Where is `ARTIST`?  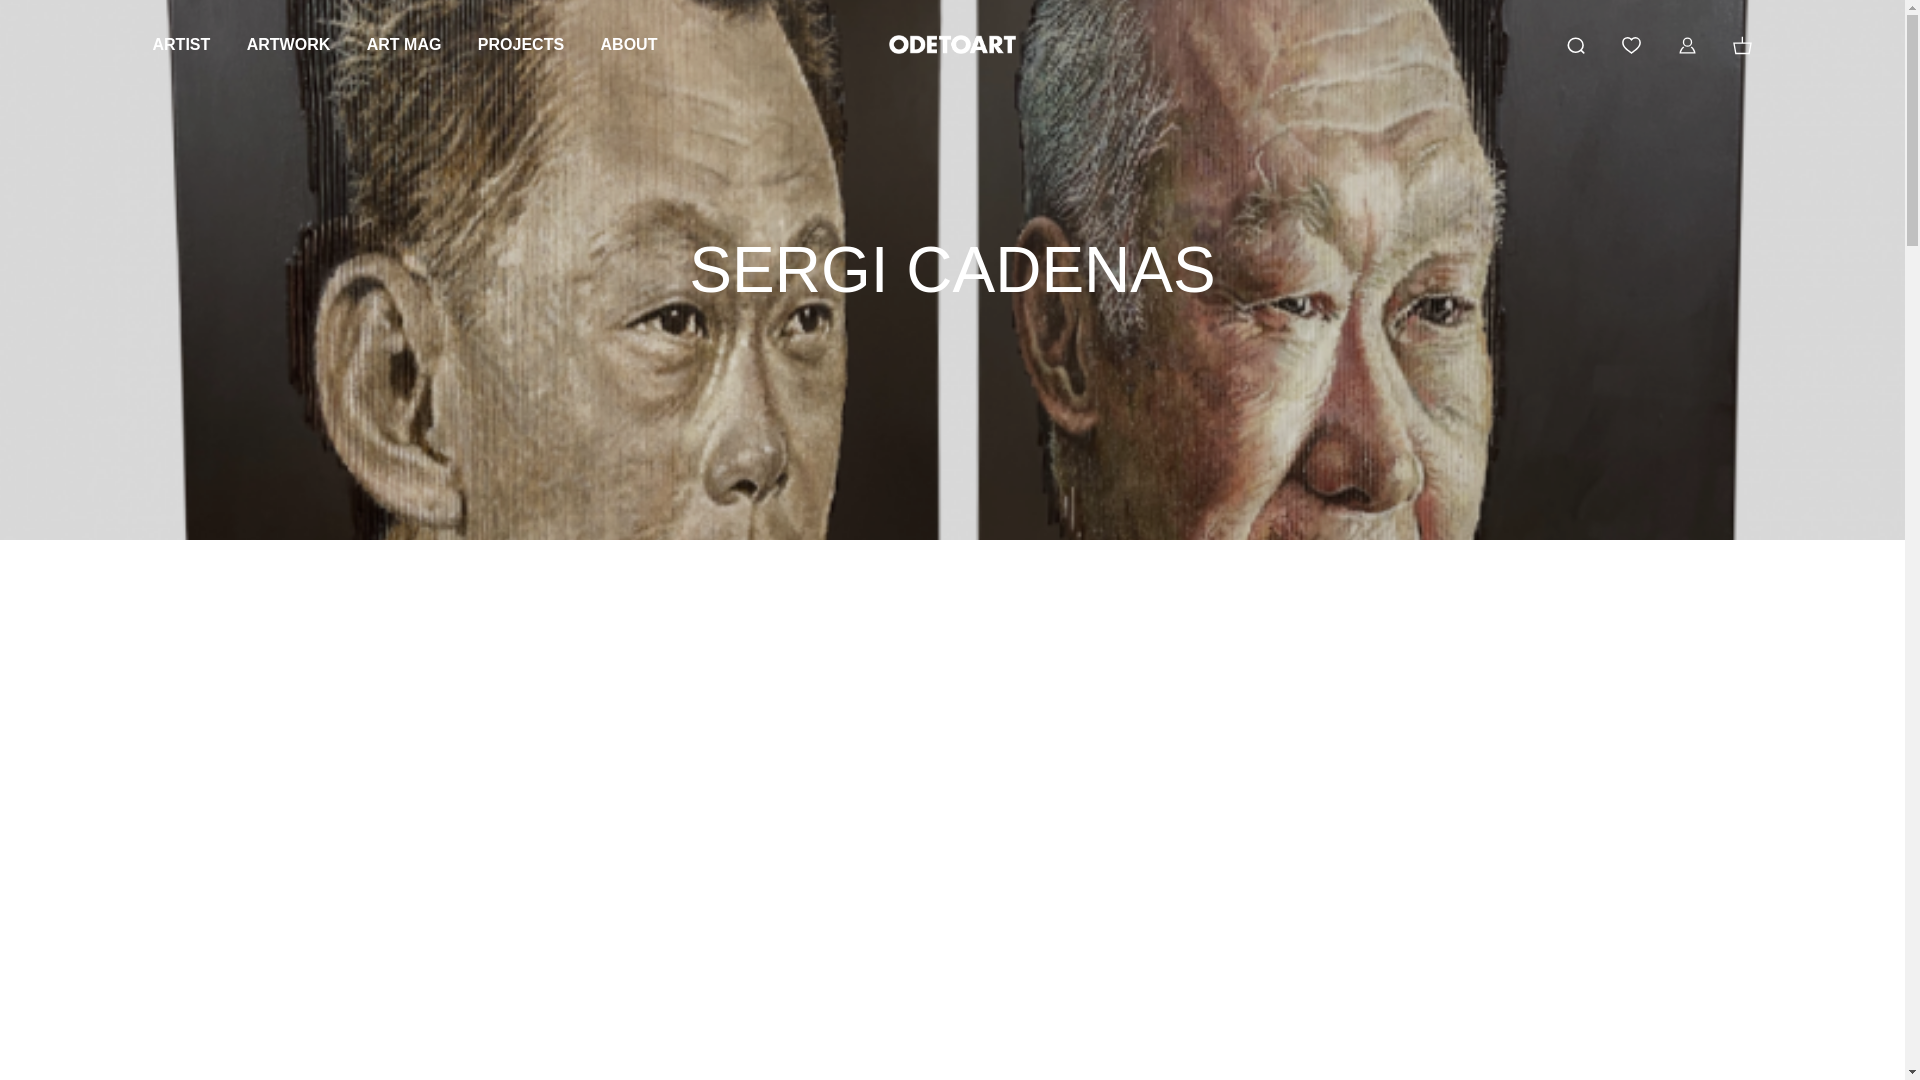 ARTIST is located at coordinates (180, 44).